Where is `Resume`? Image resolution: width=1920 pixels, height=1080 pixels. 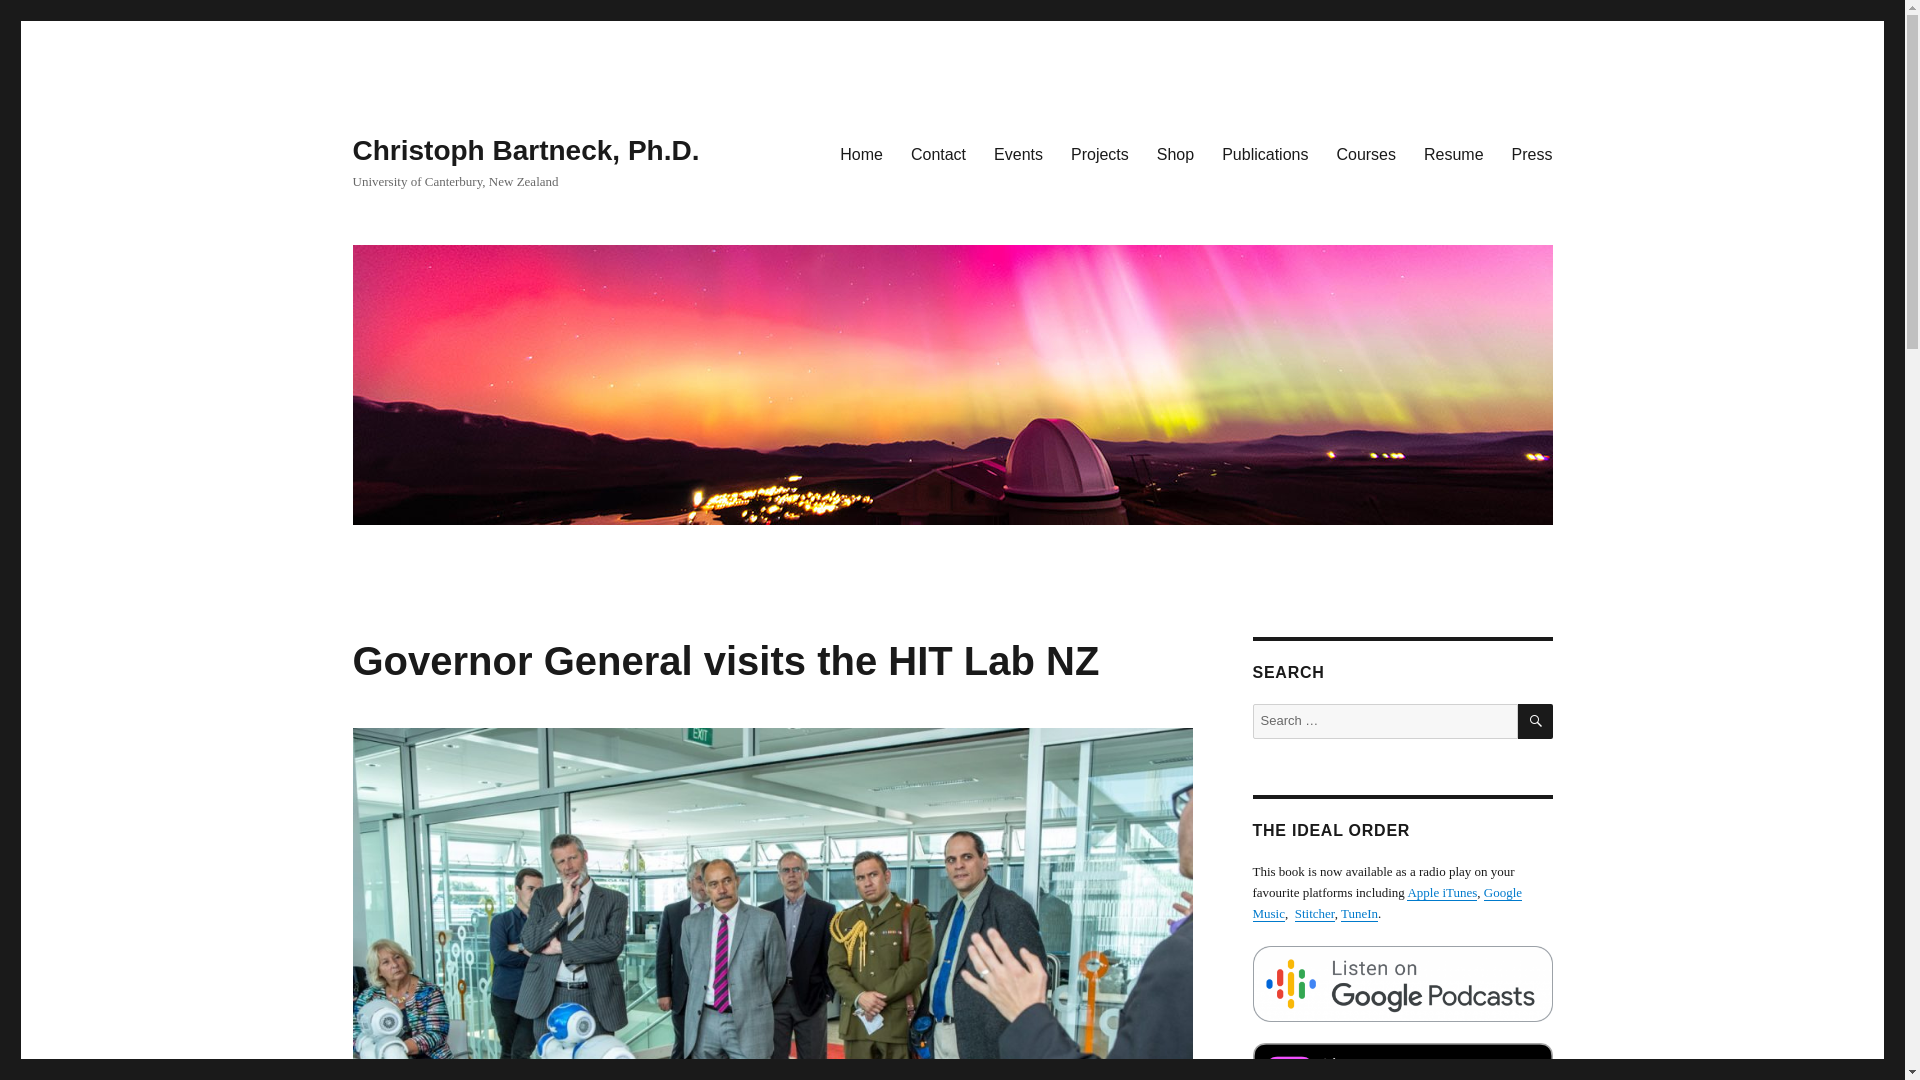
Resume is located at coordinates (1453, 153).